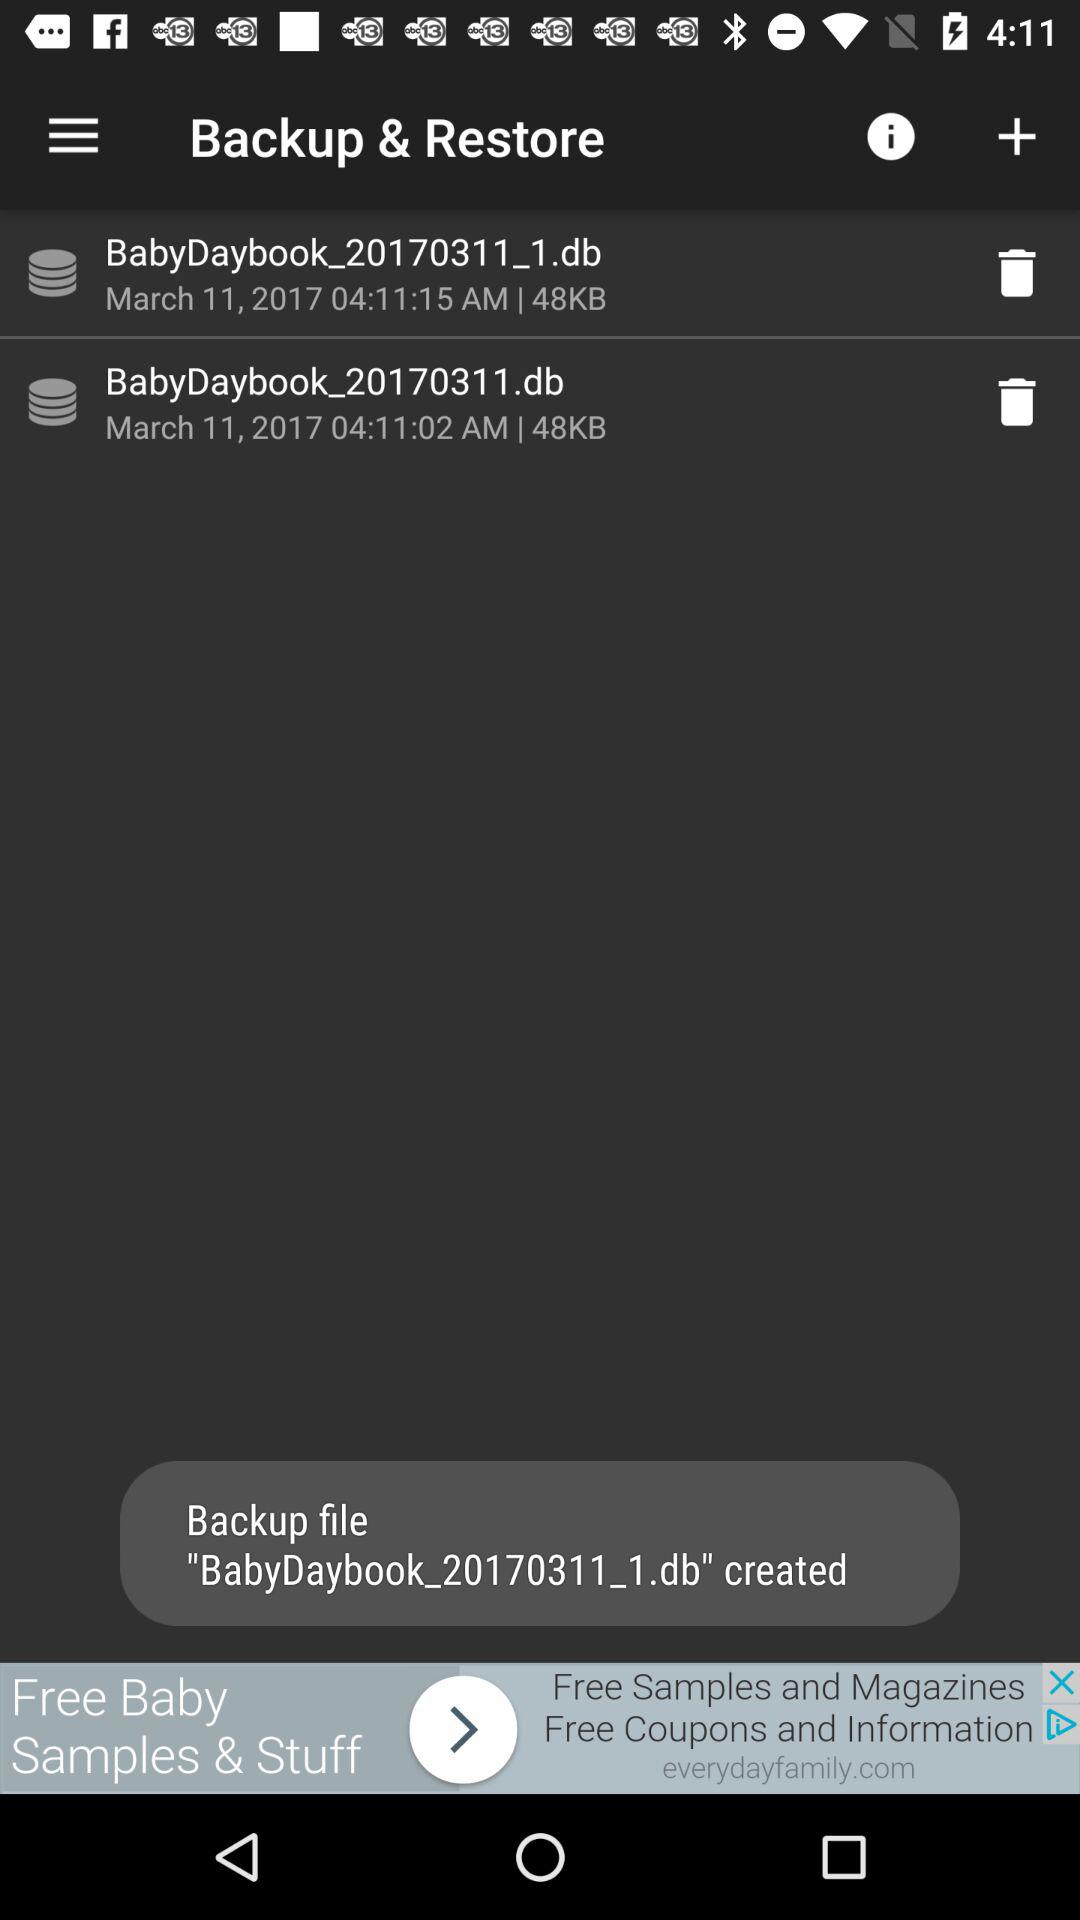 This screenshot has width=1080, height=1920. I want to click on click on information icon, so click(890, 136).